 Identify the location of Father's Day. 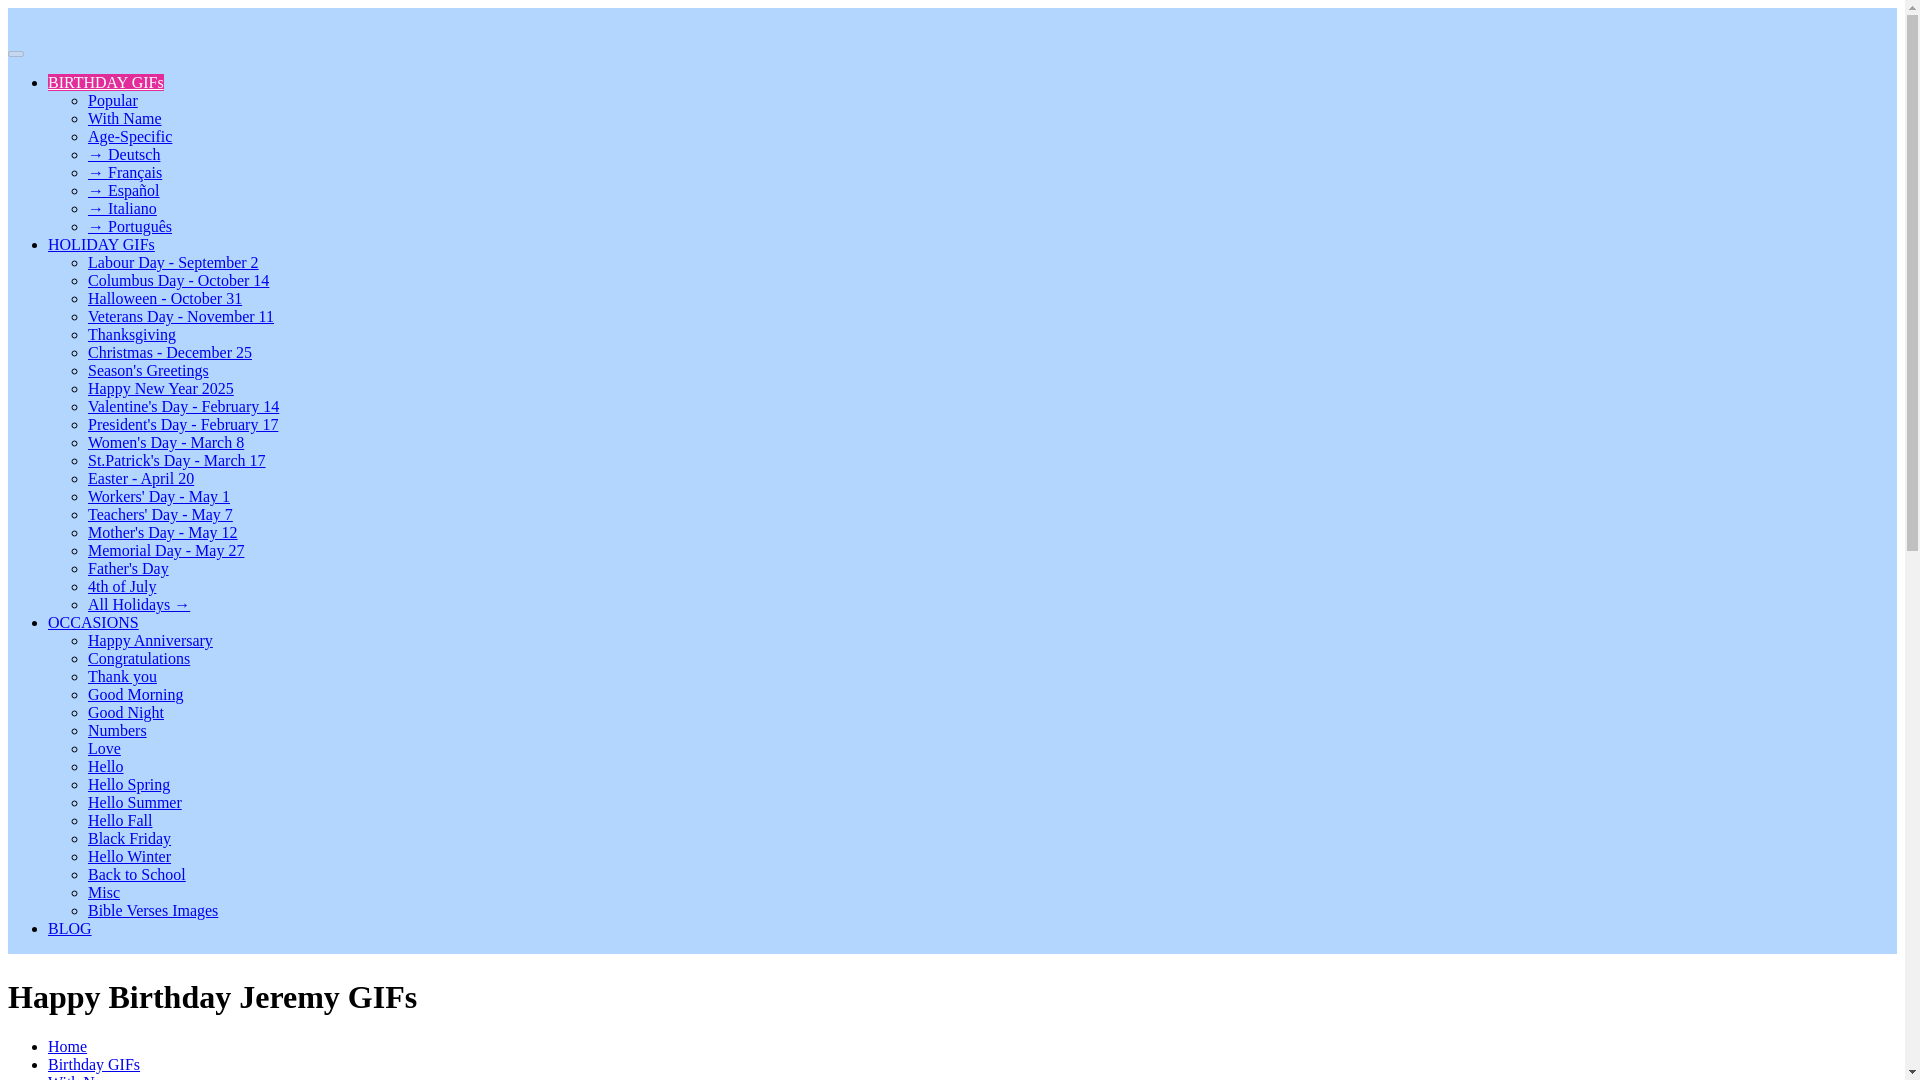
(128, 568).